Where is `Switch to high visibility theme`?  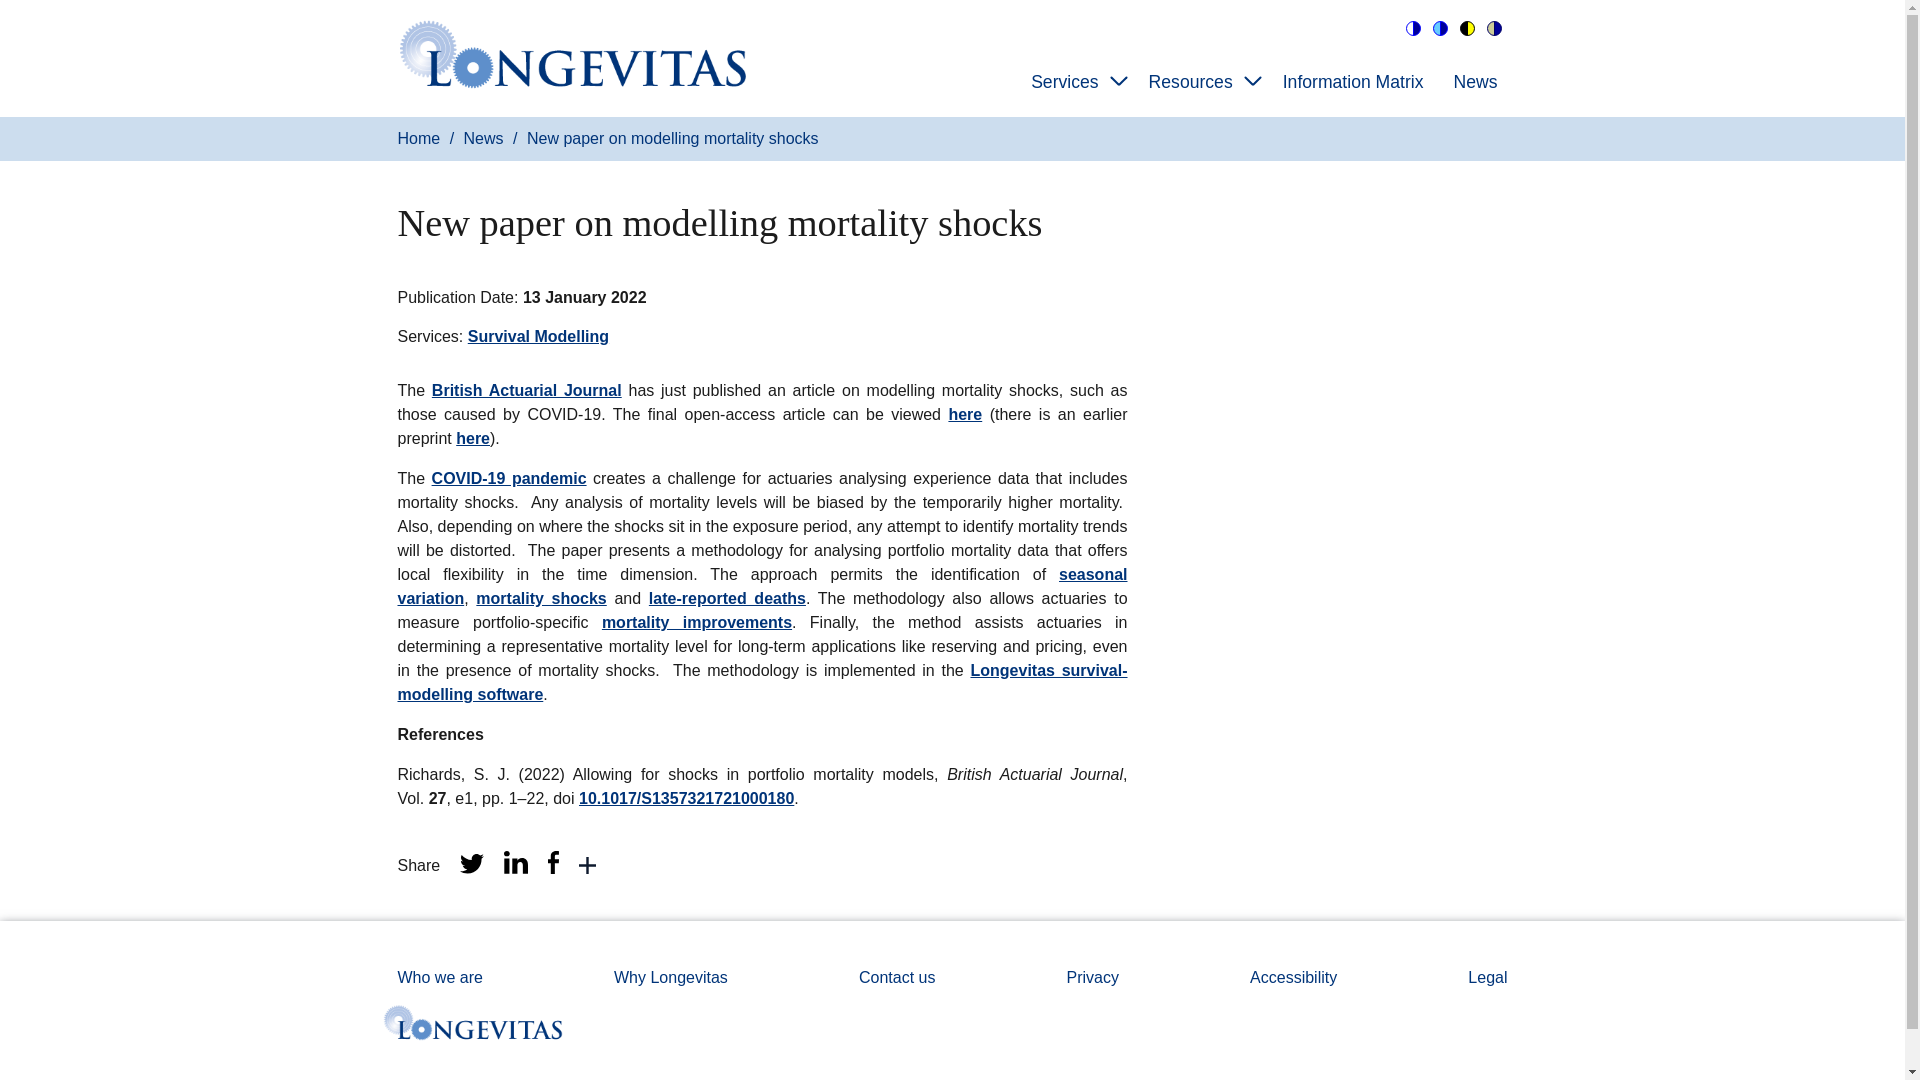
Switch to high visibility theme is located at coordinates (1466, 30).